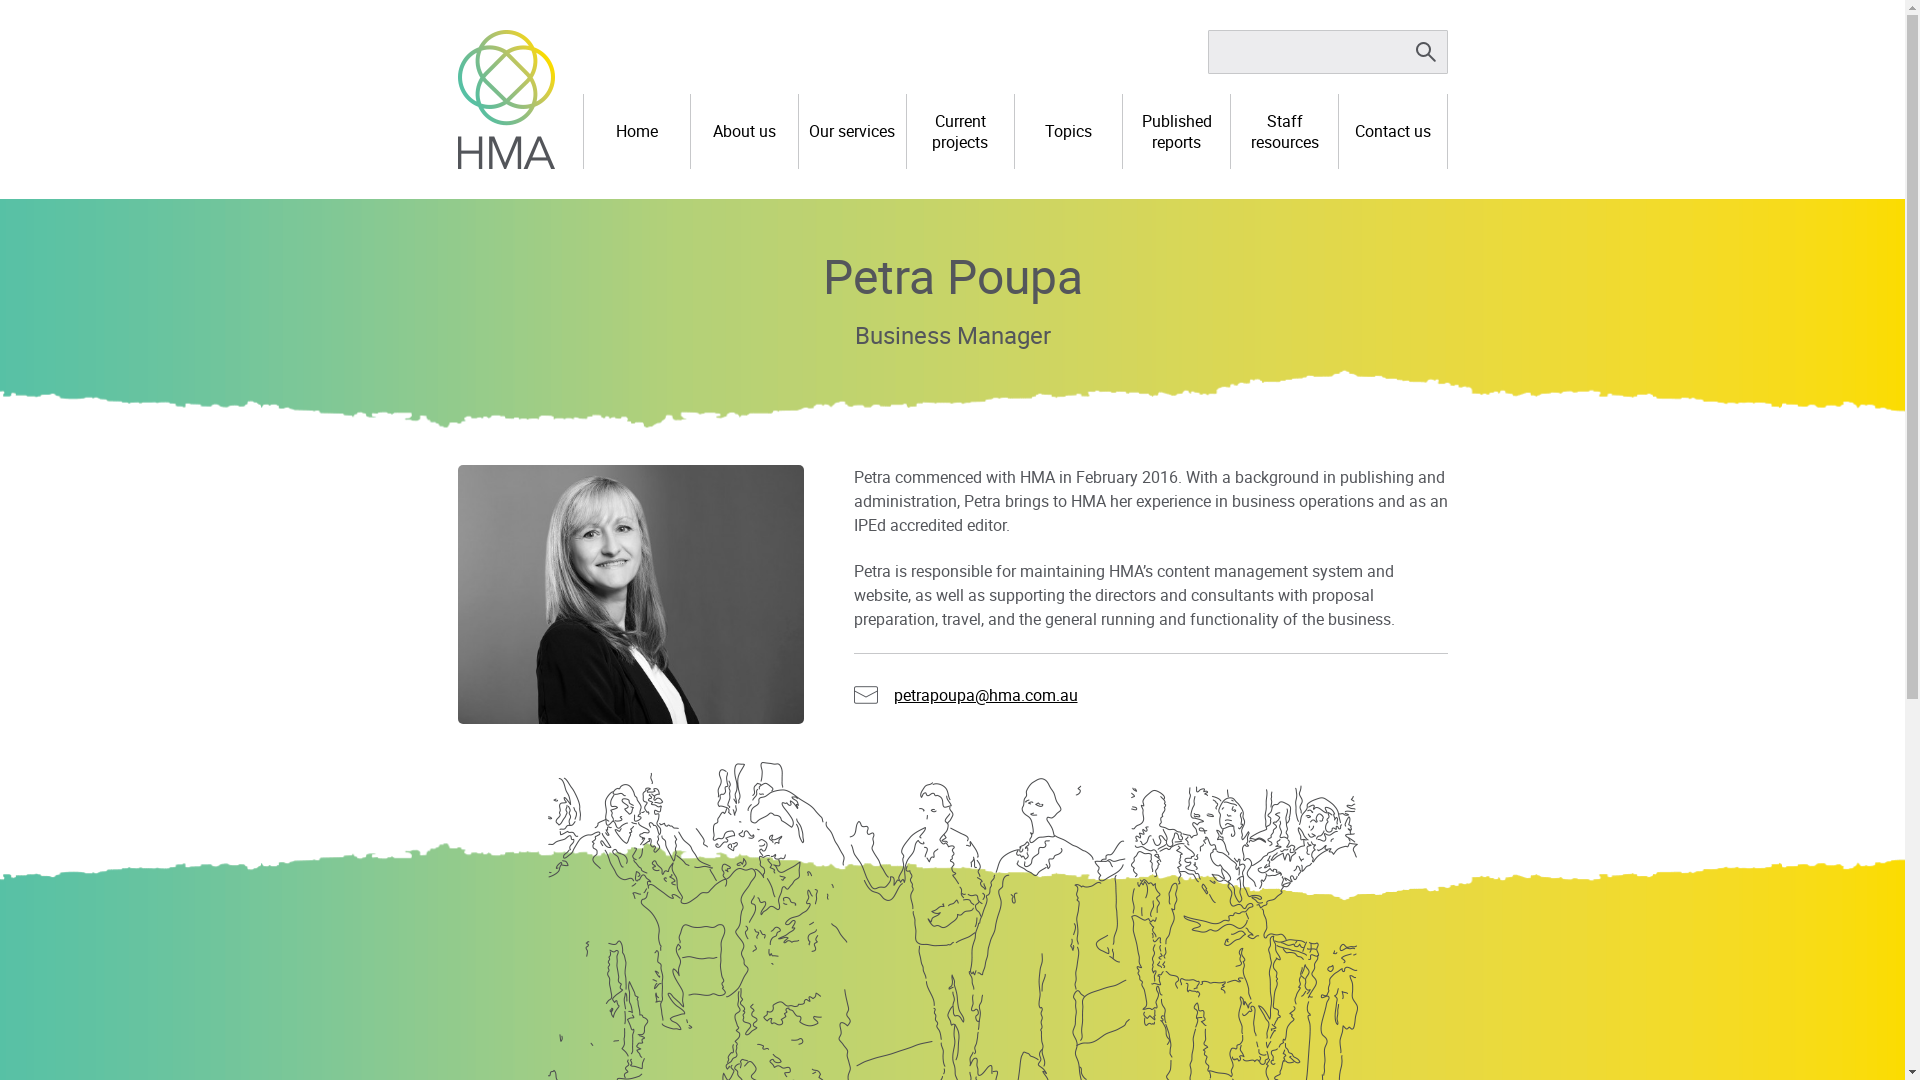  Describe the element at coordinates (744, 132) in the screenshot. I see `About us` at that location.